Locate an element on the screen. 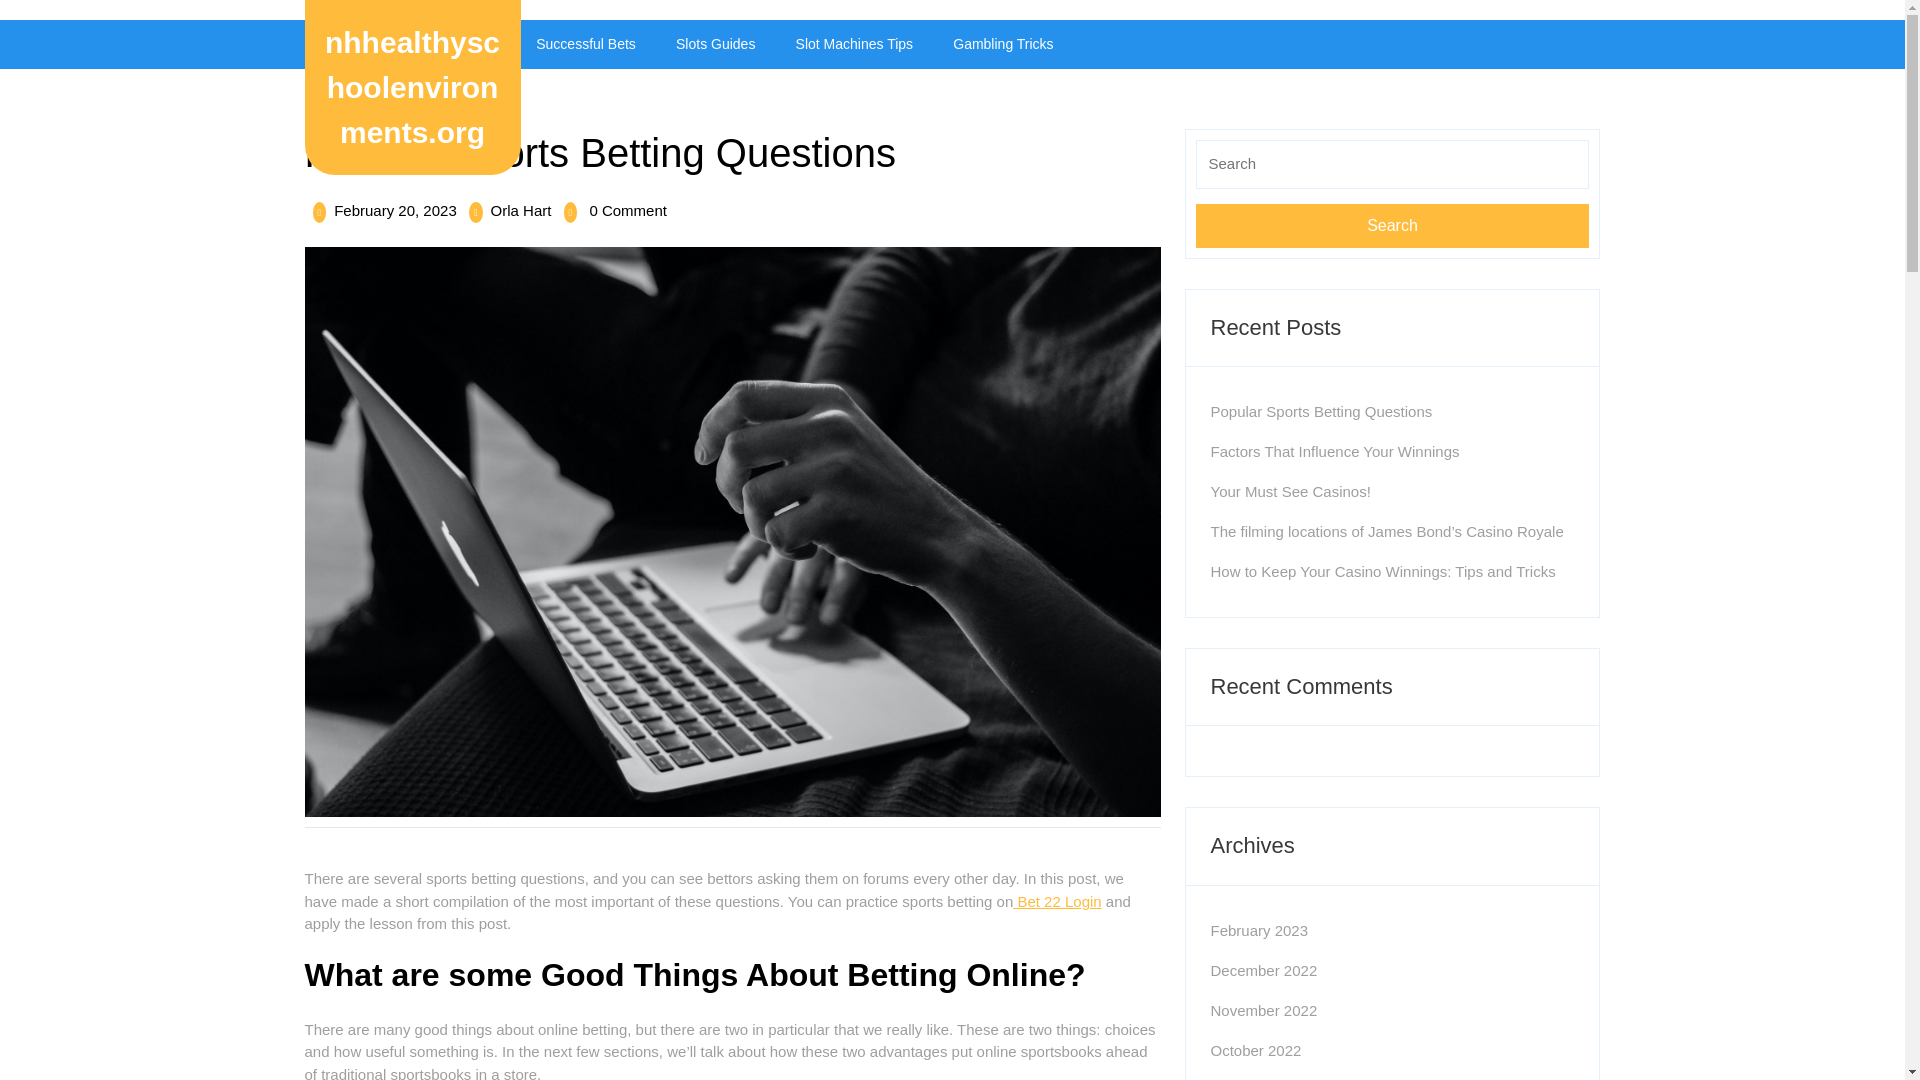  Your Must See Casinos! is located at coordinates (1003, 44).